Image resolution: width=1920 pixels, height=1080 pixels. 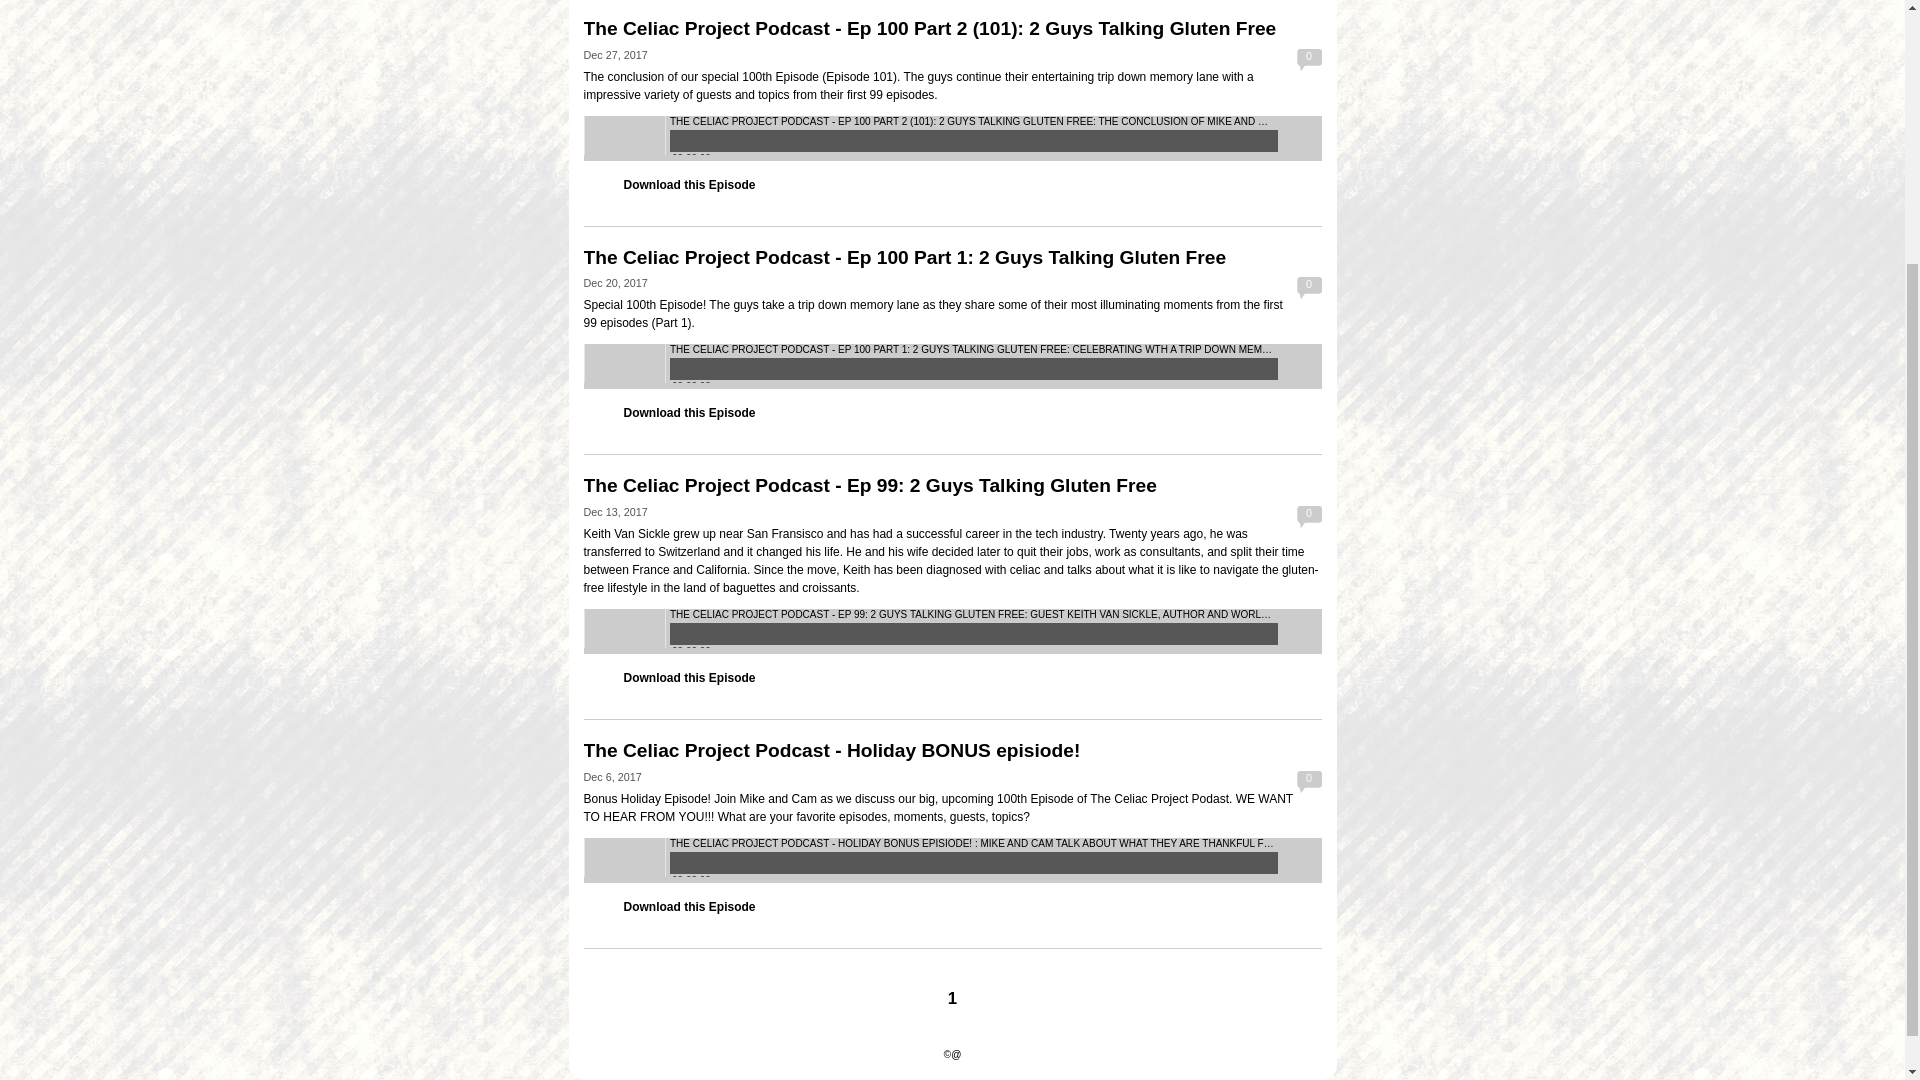 I want to click on Libsyn Player, so click(x=952, y=138).